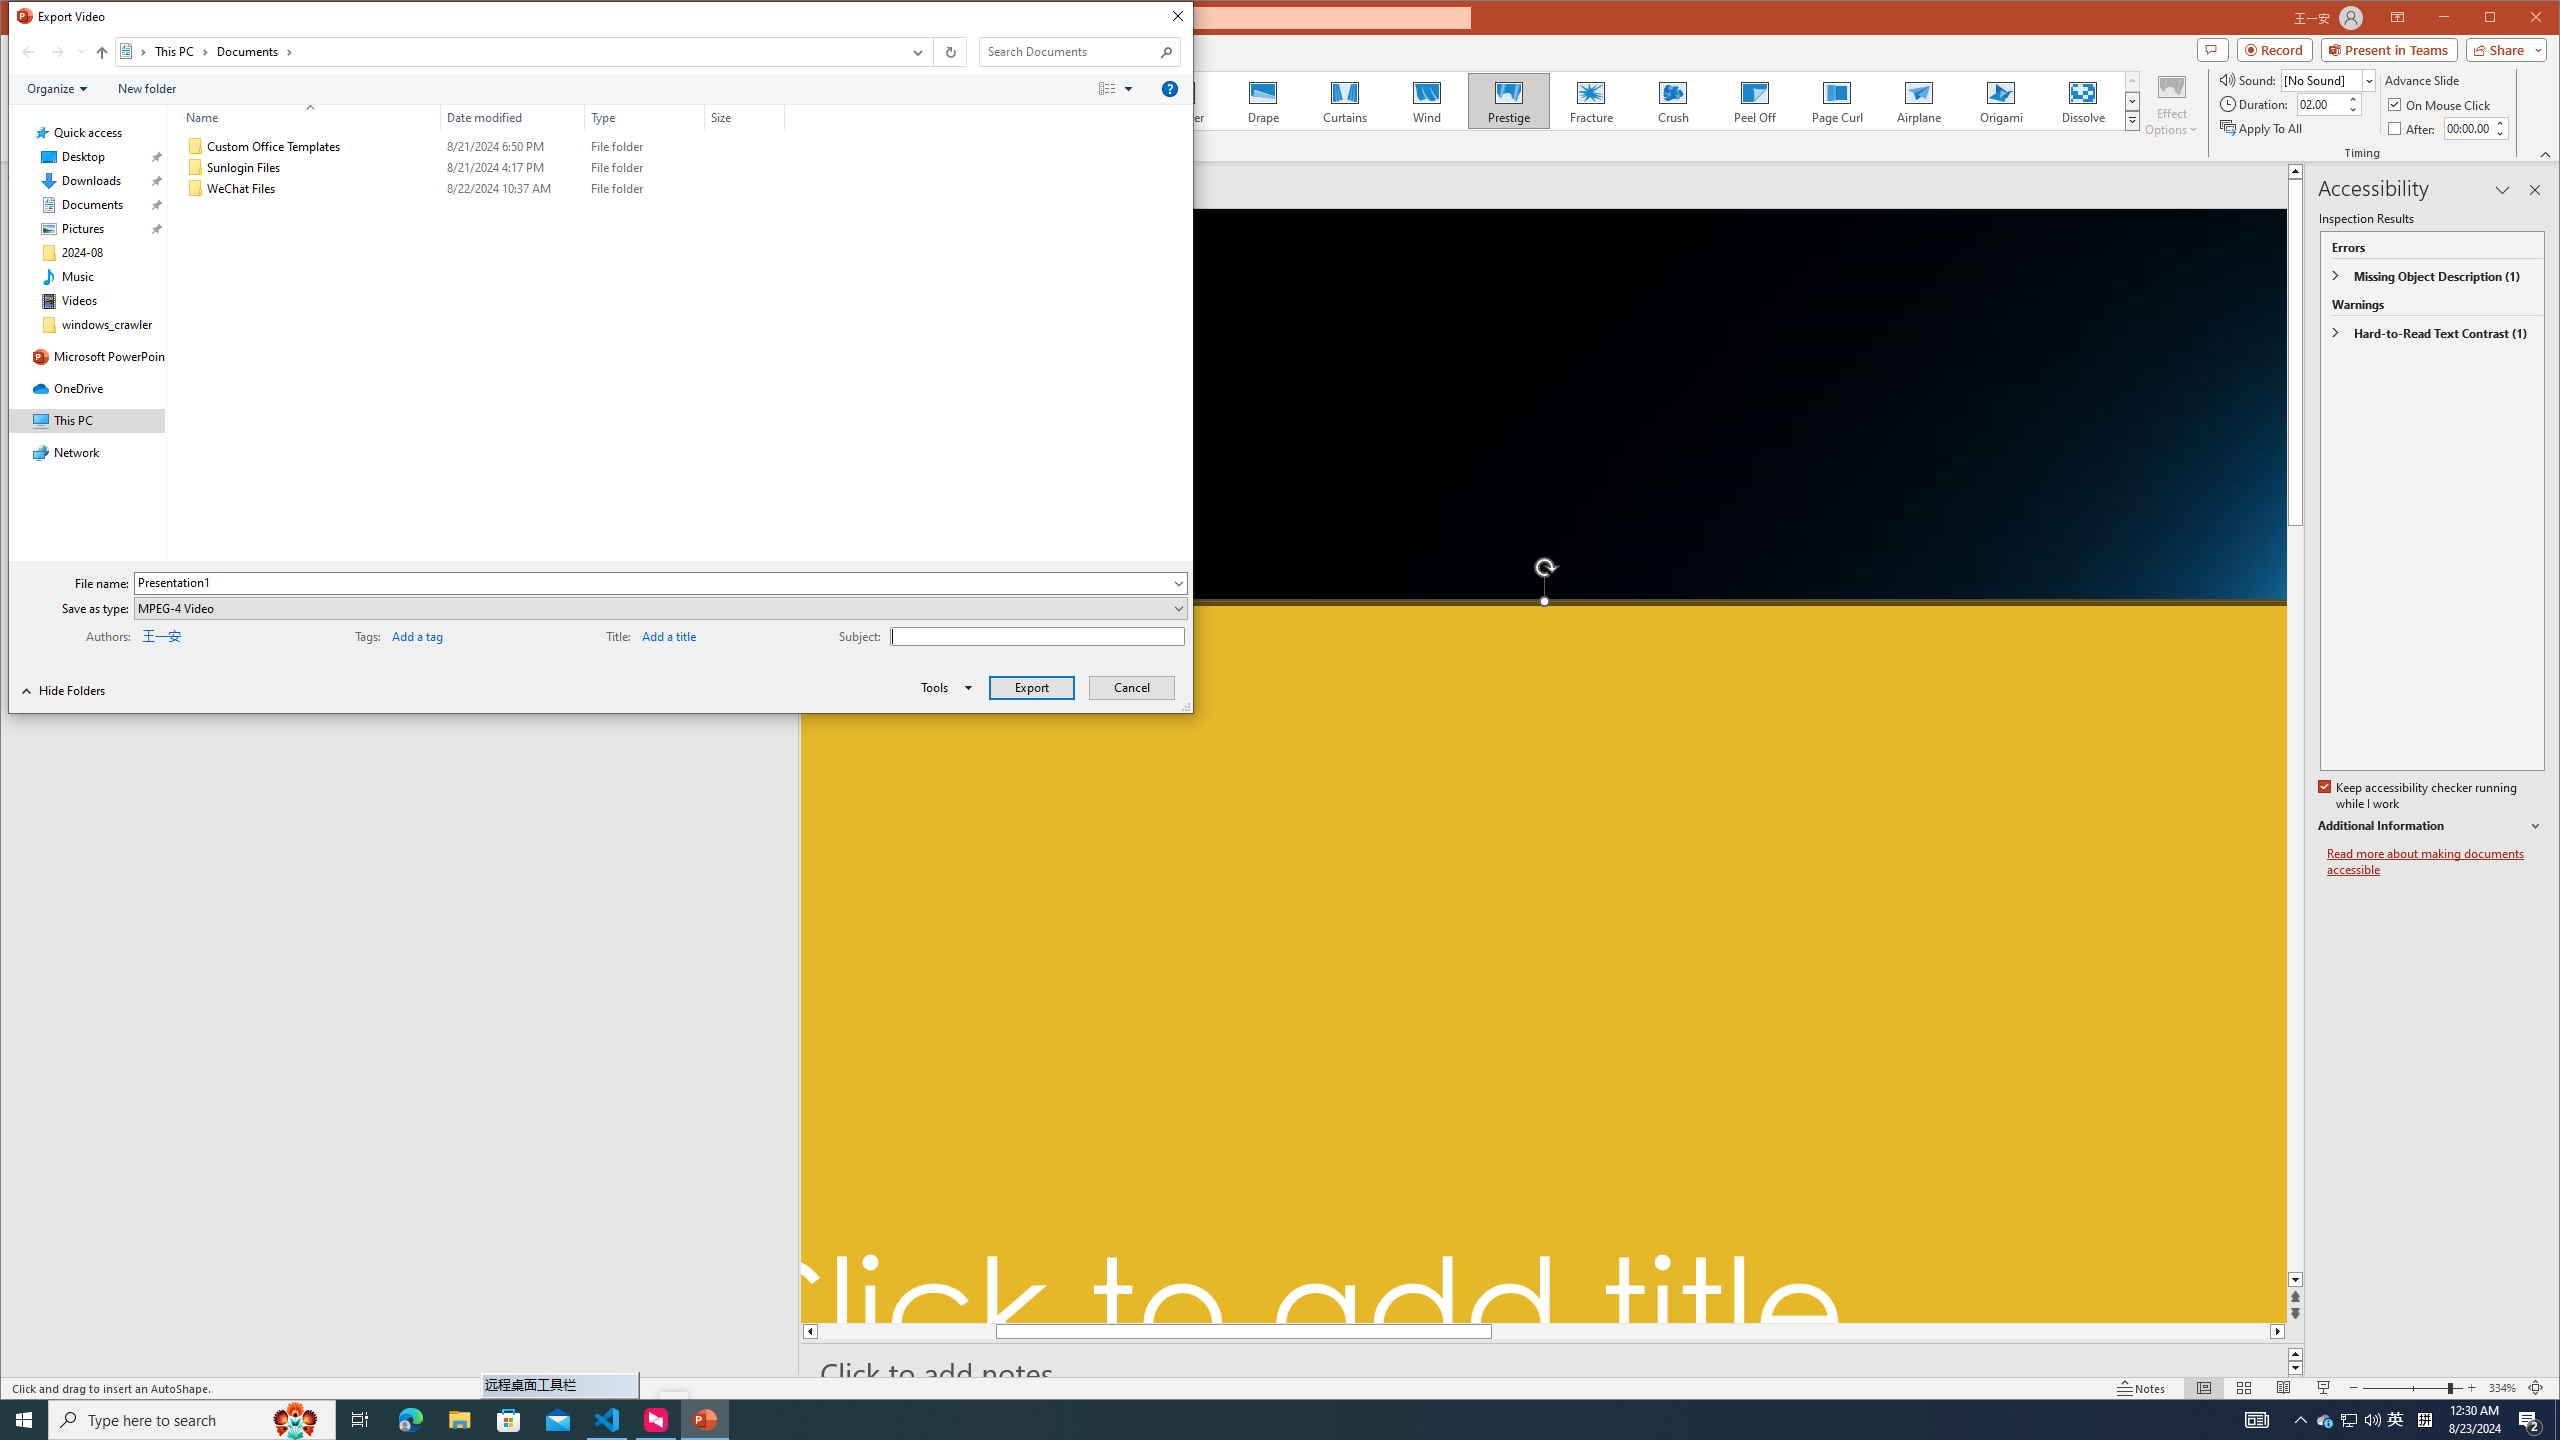 The height and width of the screenshot is (1440, 2560). What do you see at coordinates (1170, 89) in the screenshot?
I see `&Help` at bounding box center [1170, 89].